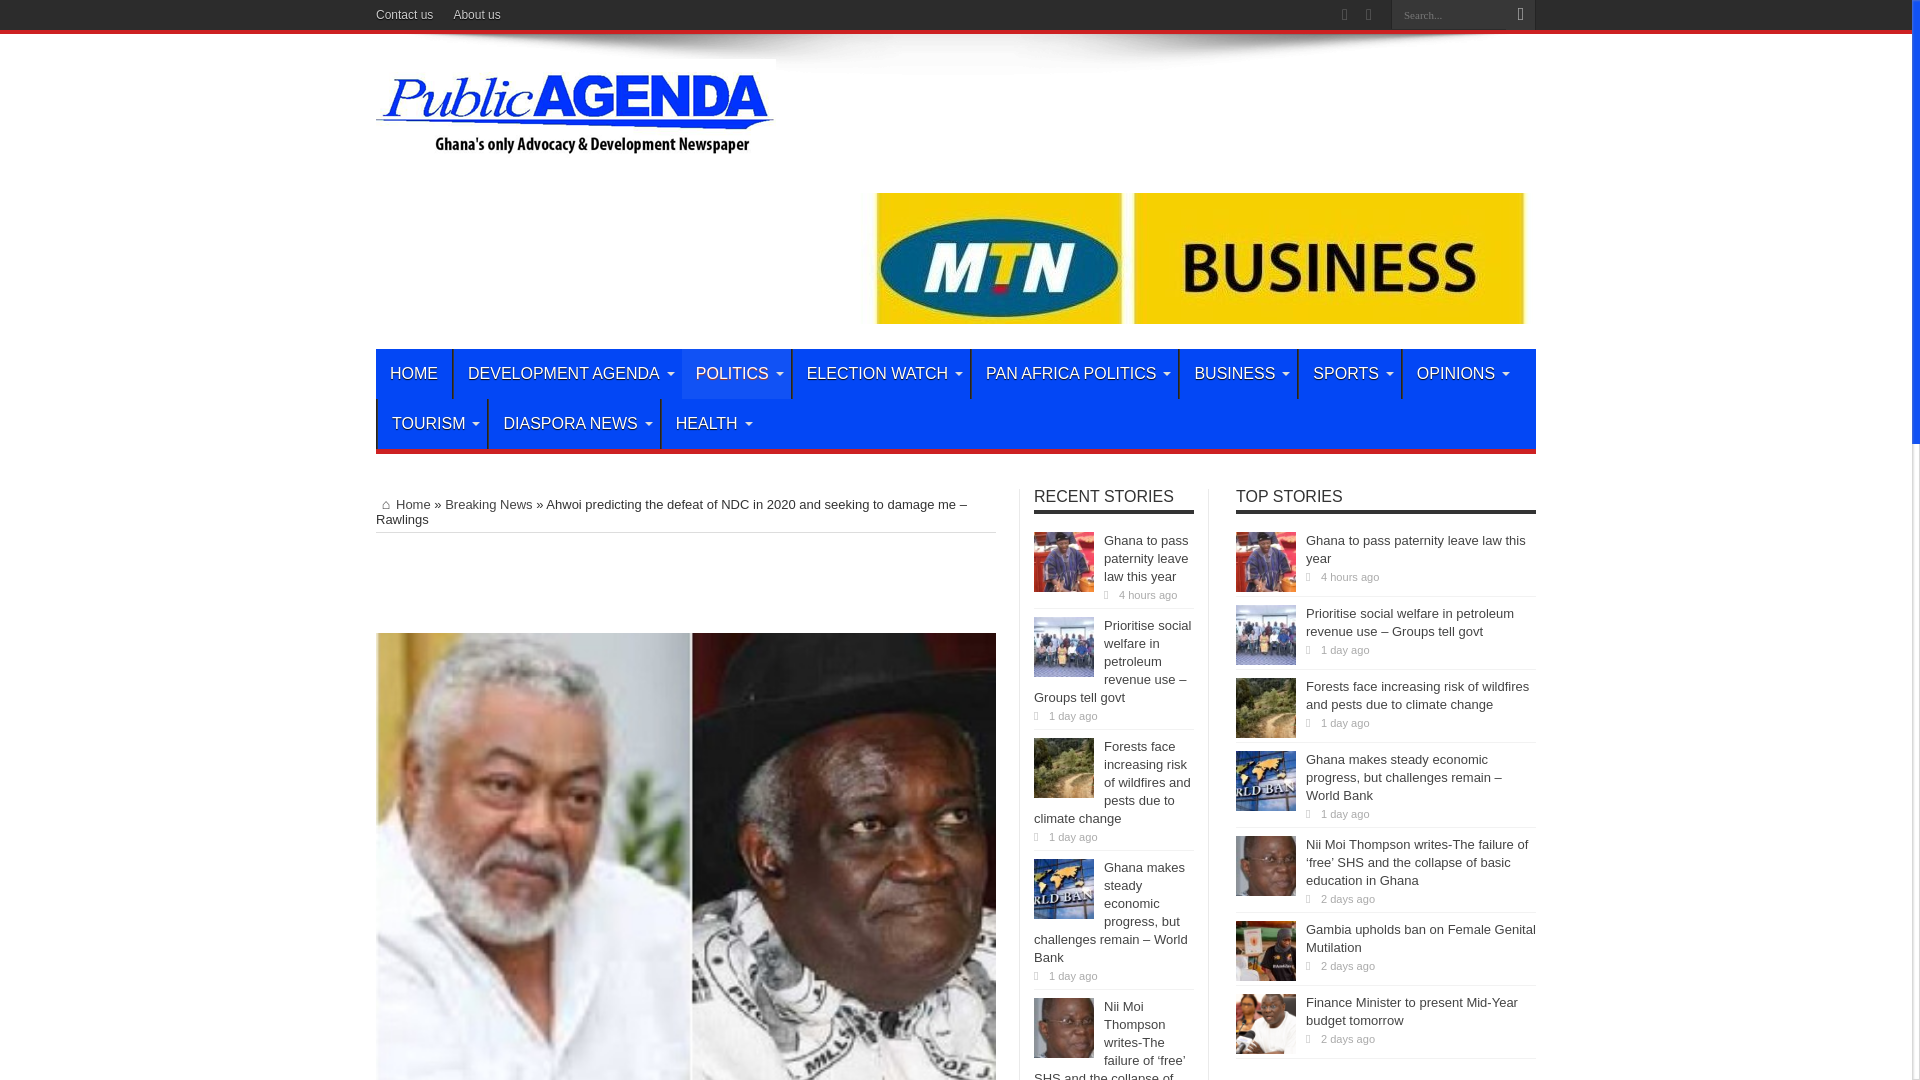 This screenshot has height=1080, width=1920. Describe the element at coordinates (1074, 373) in the screenshot. I see `PAN AFRICA POLITICS` at that location.